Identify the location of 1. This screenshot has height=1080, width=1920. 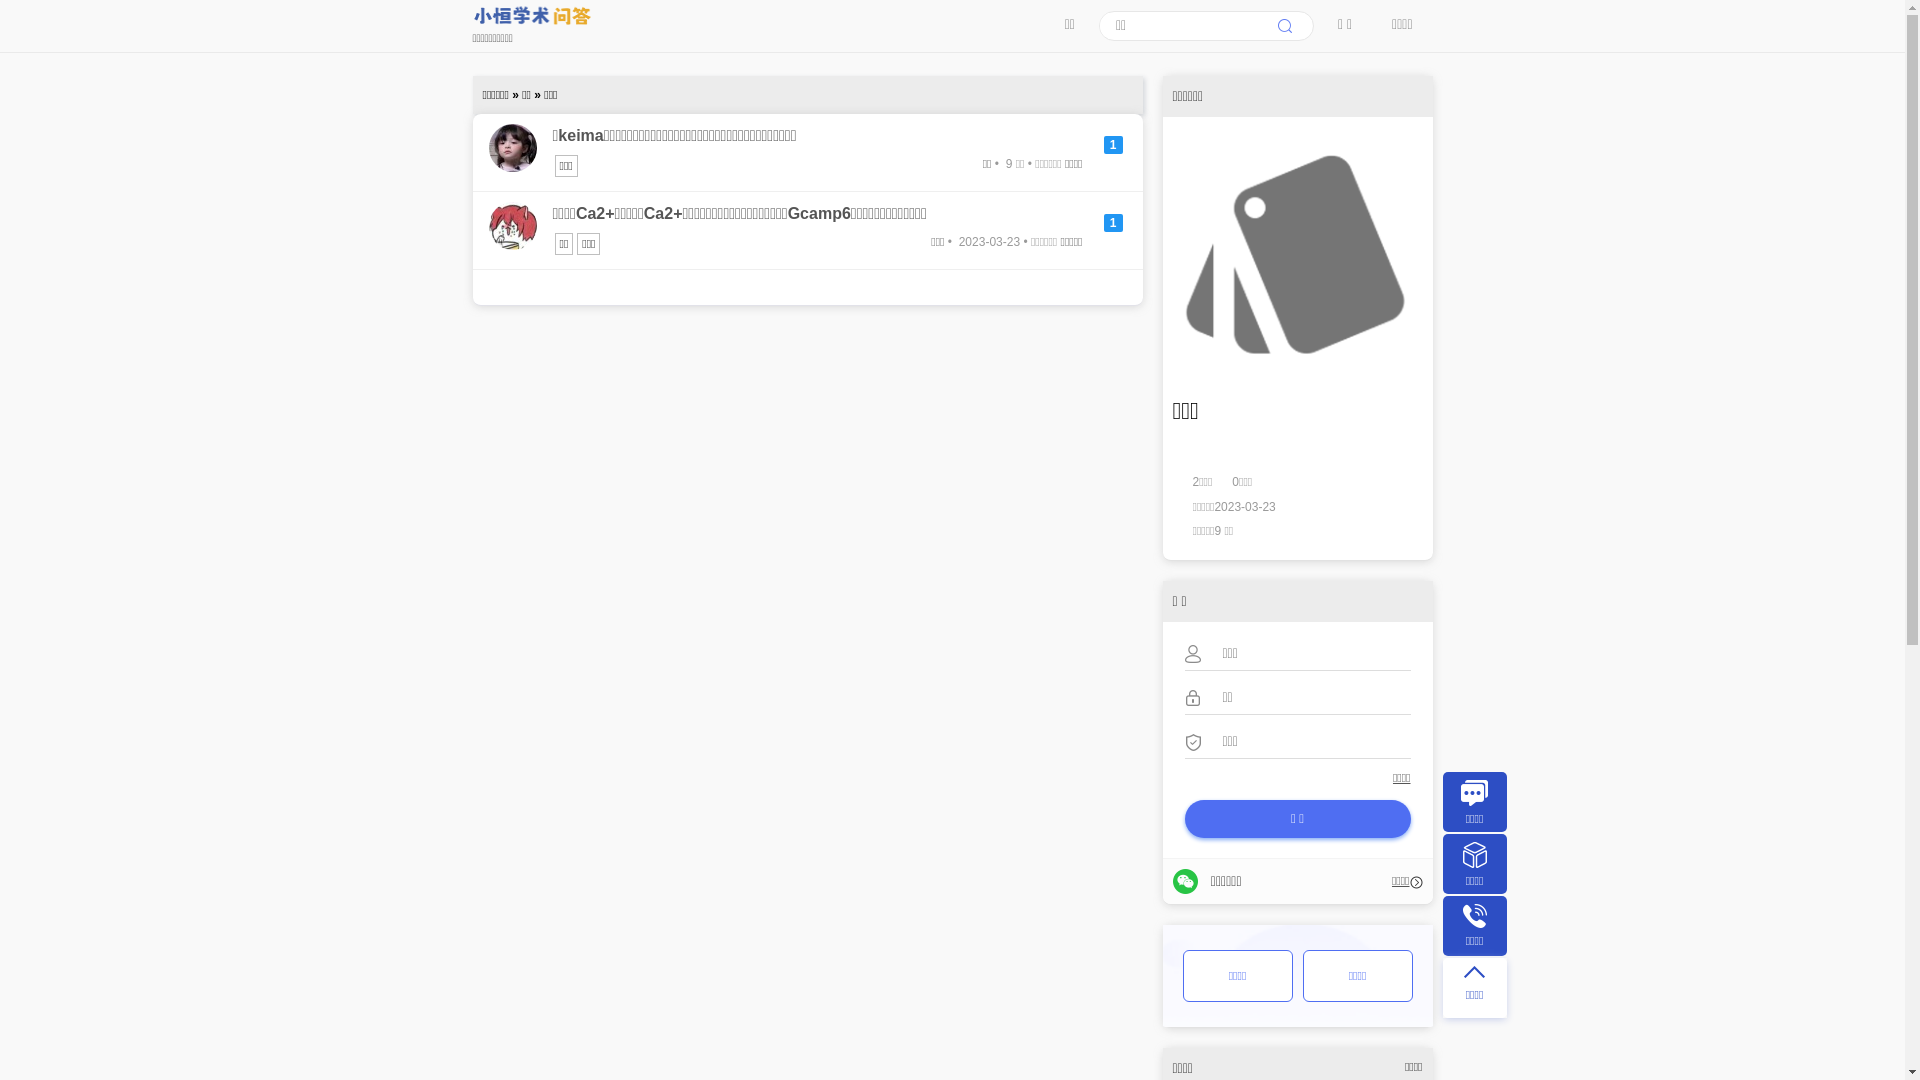
(1114, 223).